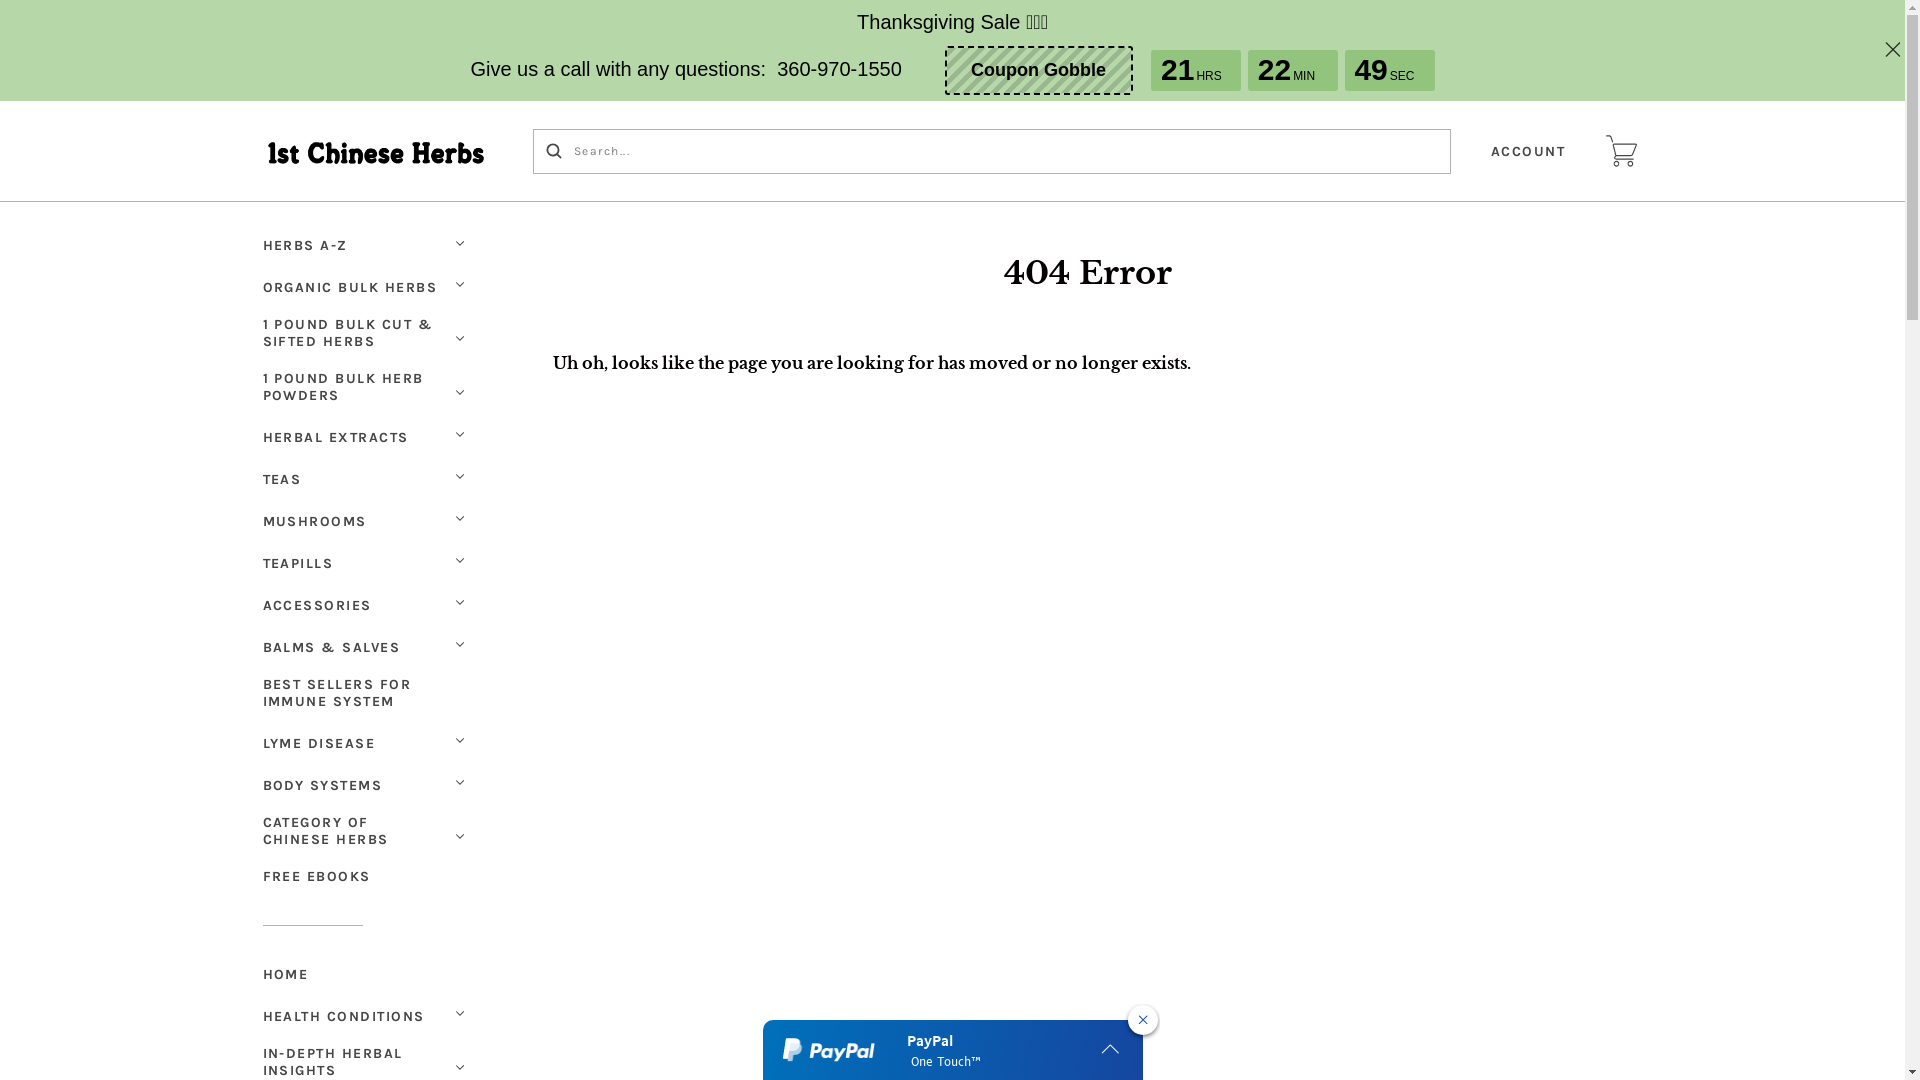  What do you see at coordinates (354, 1062) in the screenshot?
I see `IN-DEPTH HERBAL INSIGHTS` at bounding box center [354, 1062].